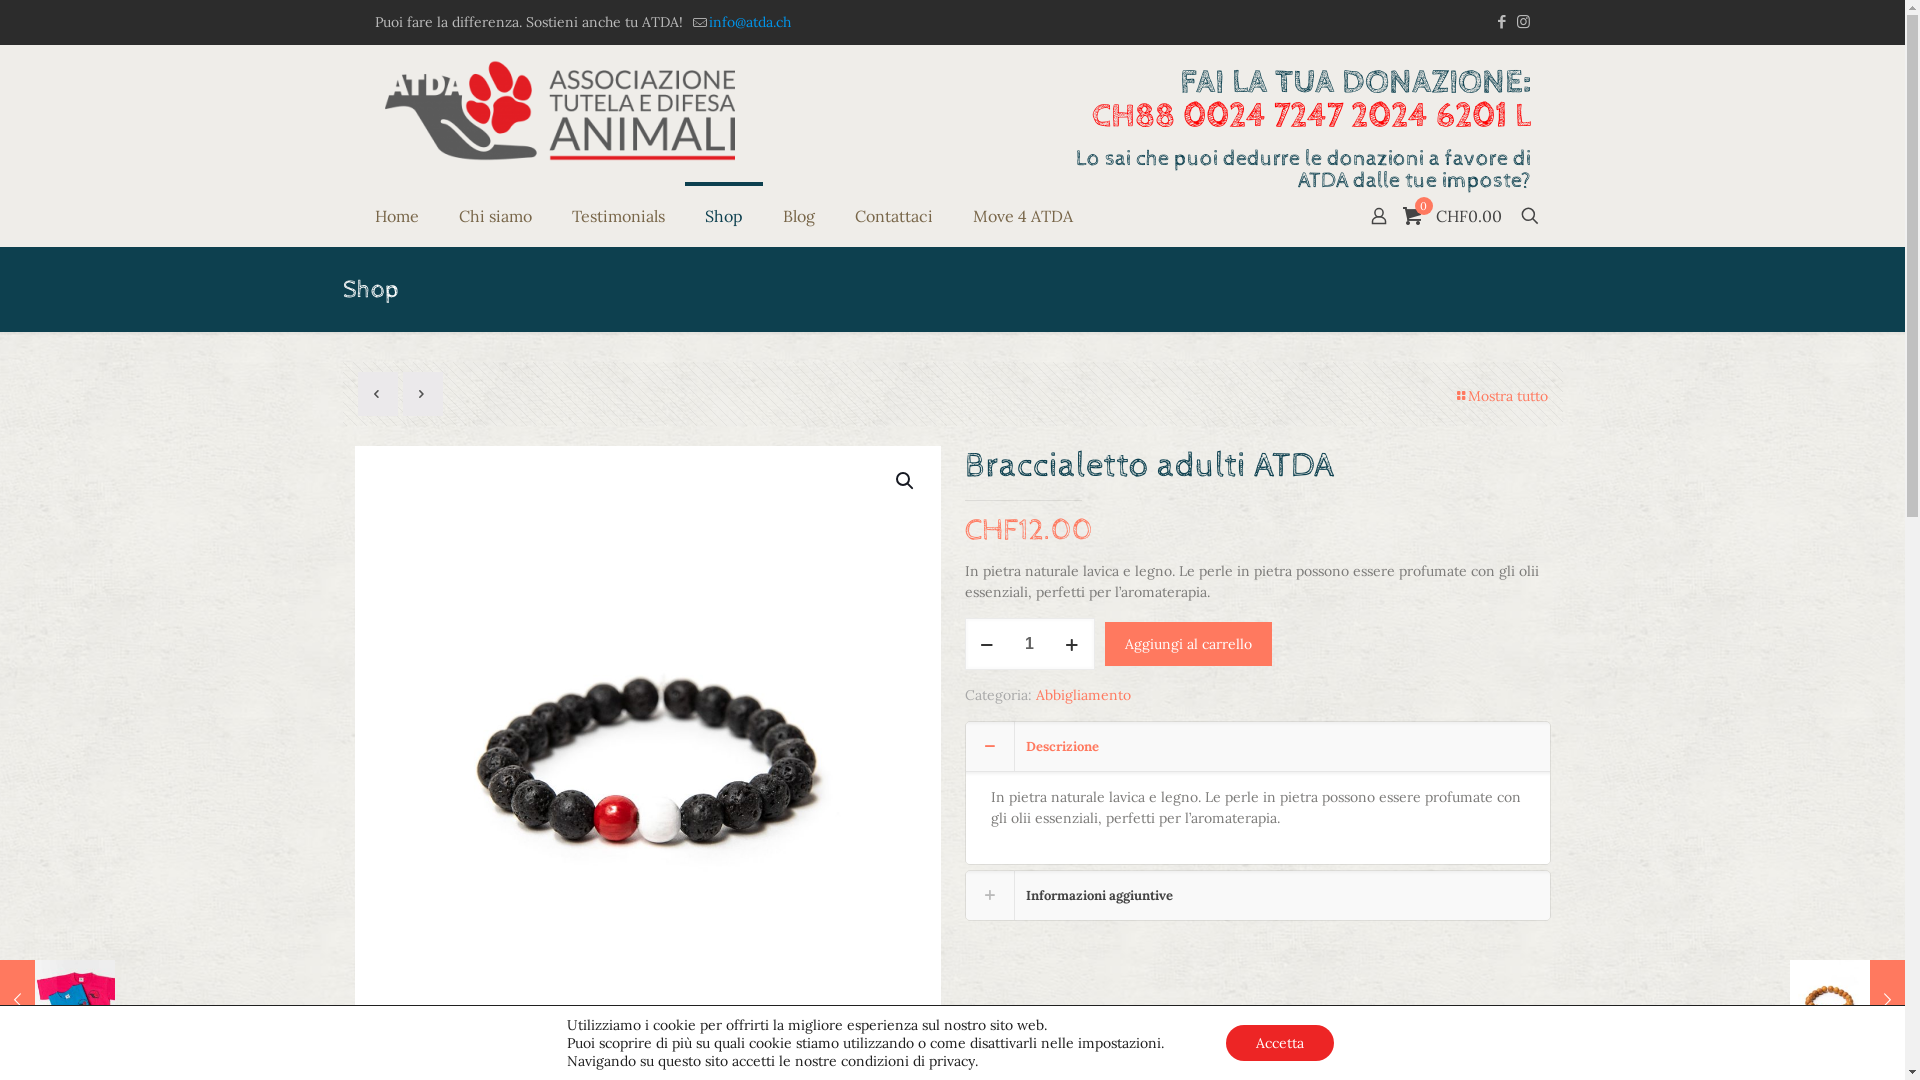  Describe the element at coordinates (885, 1061) in the screenshot. I see `nostre condizioni di privacy` at that location.